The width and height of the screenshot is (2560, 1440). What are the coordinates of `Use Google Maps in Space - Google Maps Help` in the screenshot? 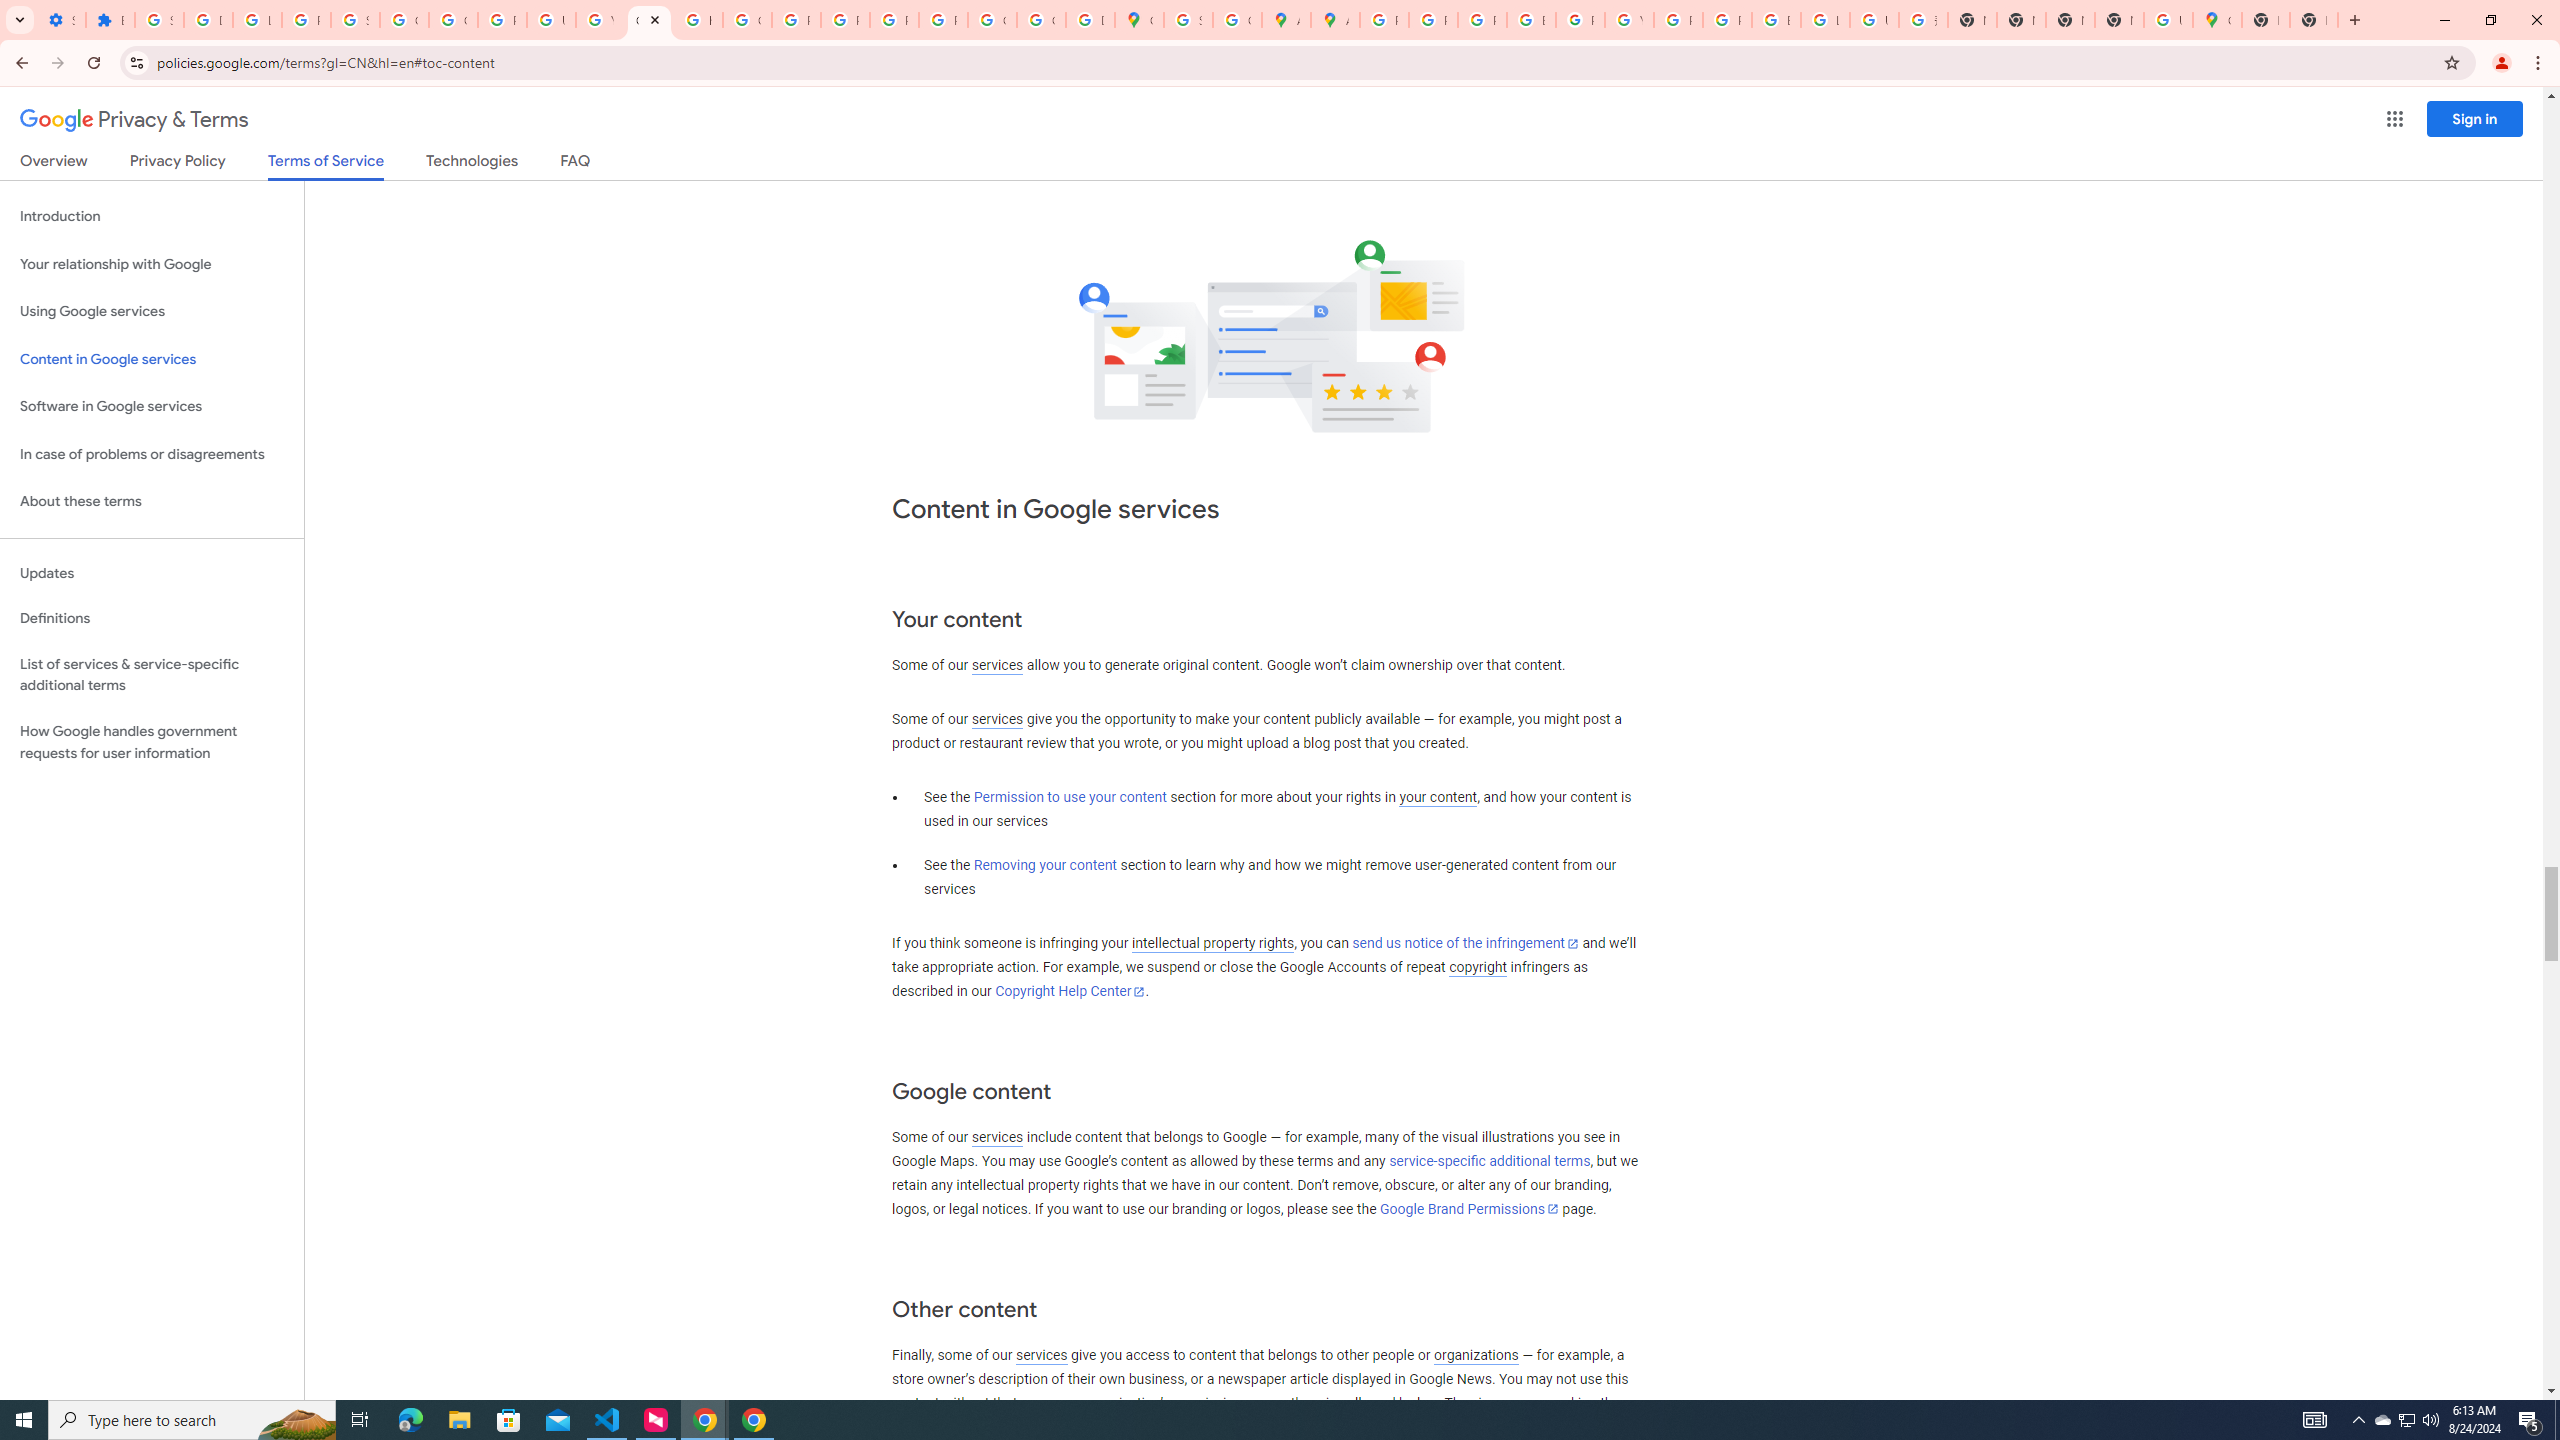 It's located at (2168, 20).